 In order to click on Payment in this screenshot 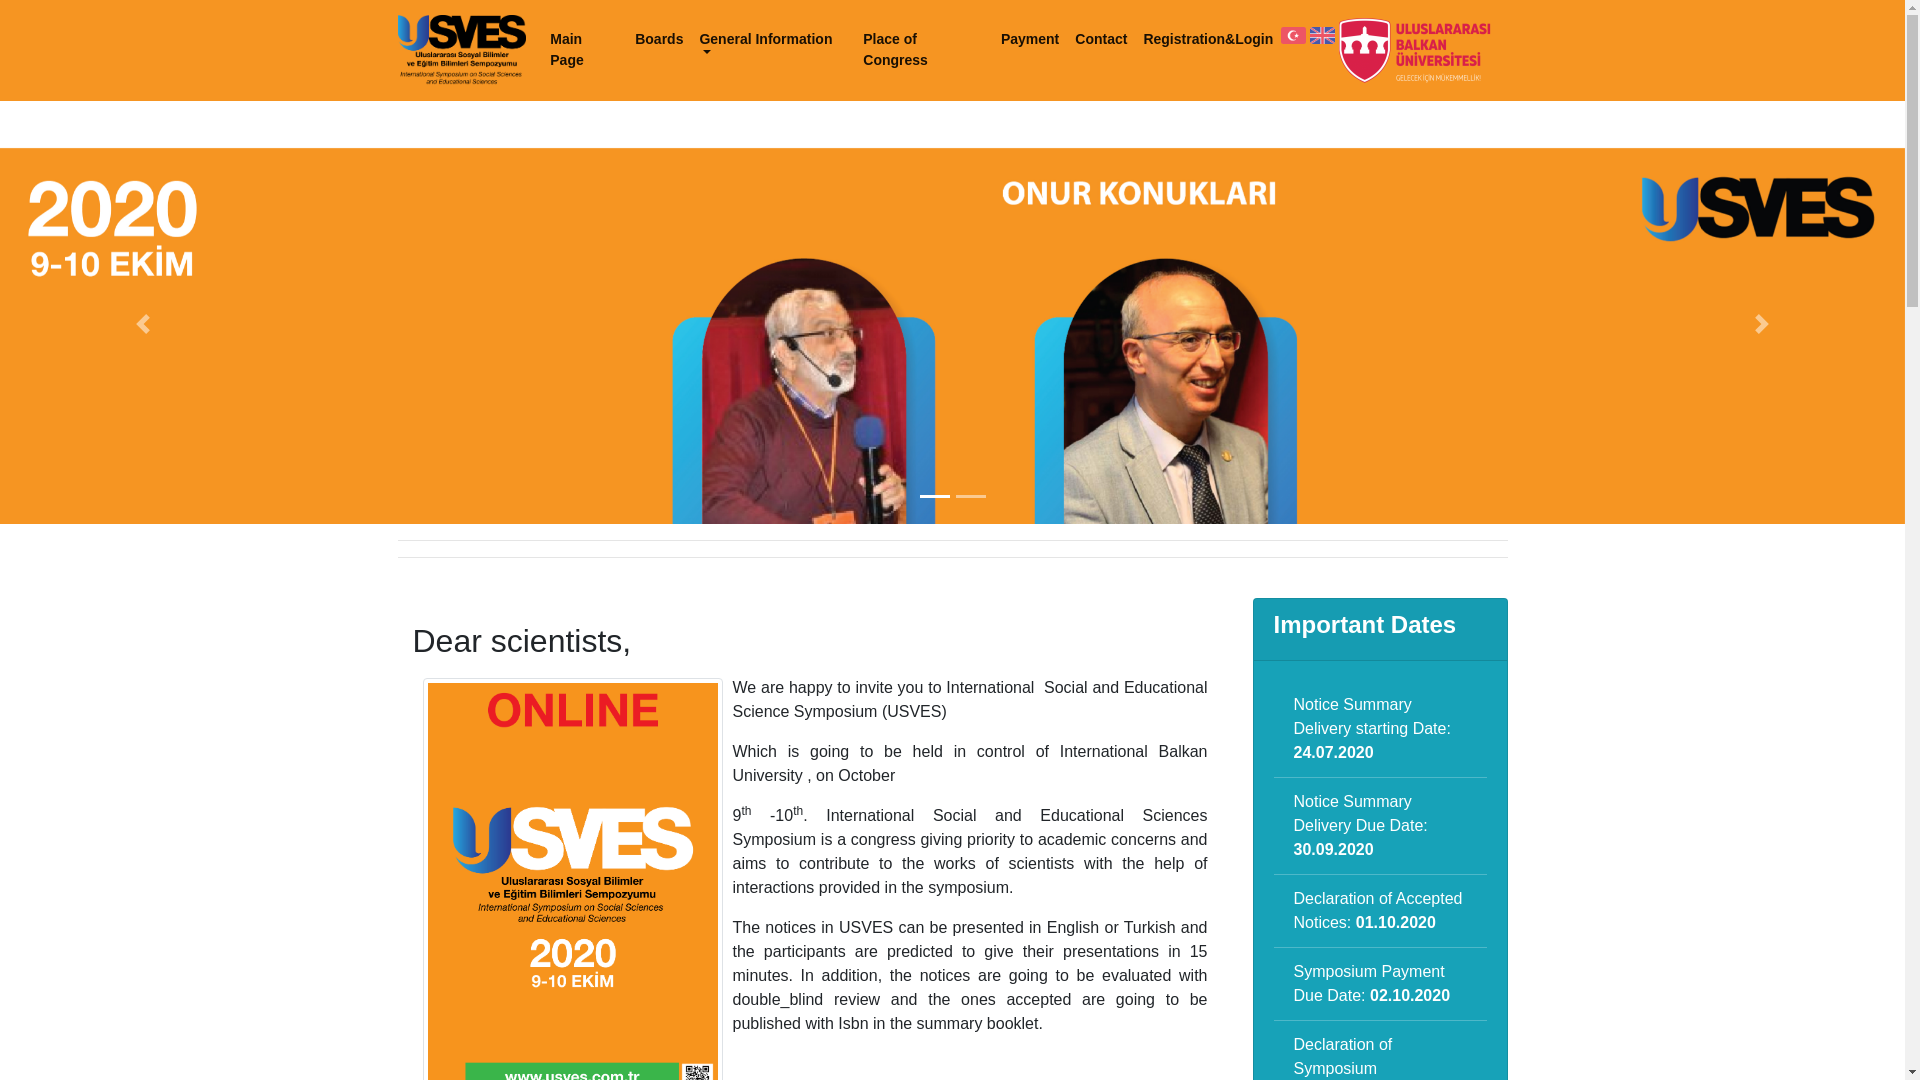, I will do `click(1030, 39)`.